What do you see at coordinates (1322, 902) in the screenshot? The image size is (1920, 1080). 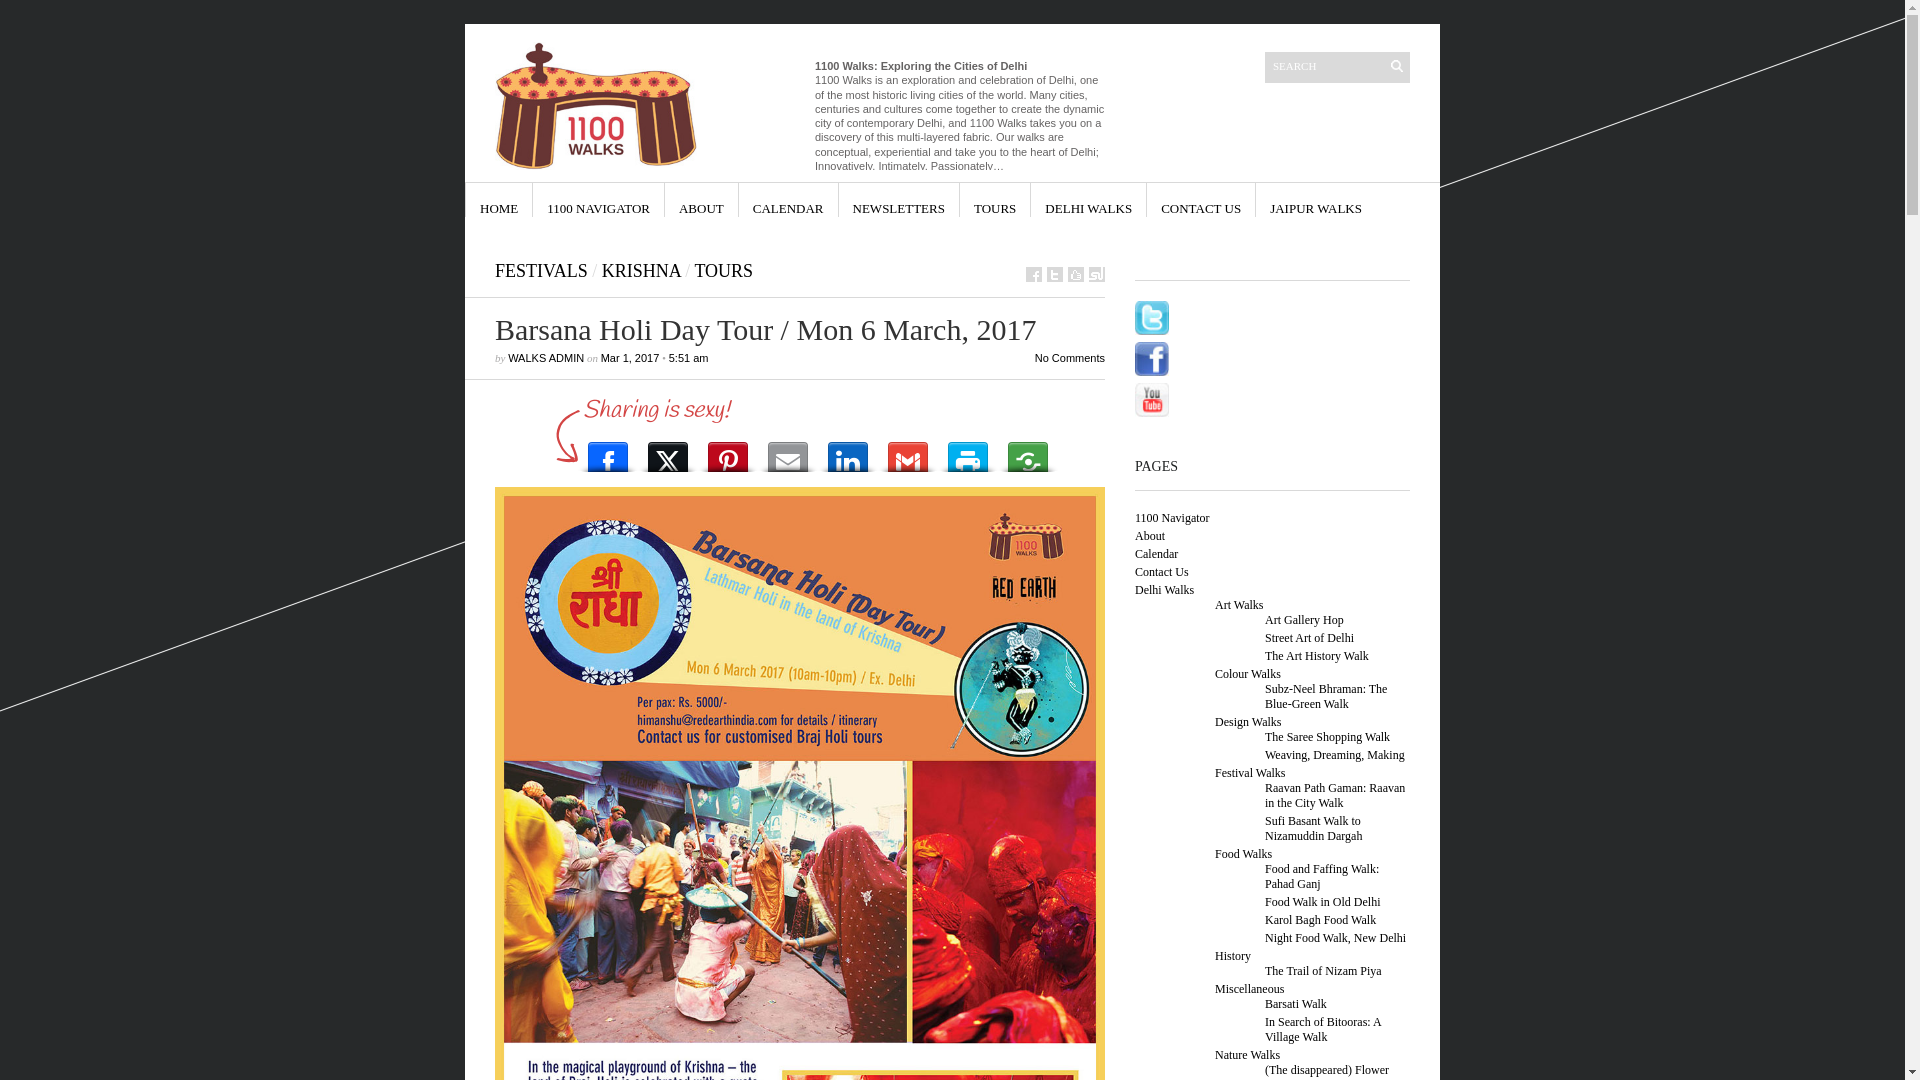 I see `Food Walk in Old Delhi` at bounding box center [1322, 902].